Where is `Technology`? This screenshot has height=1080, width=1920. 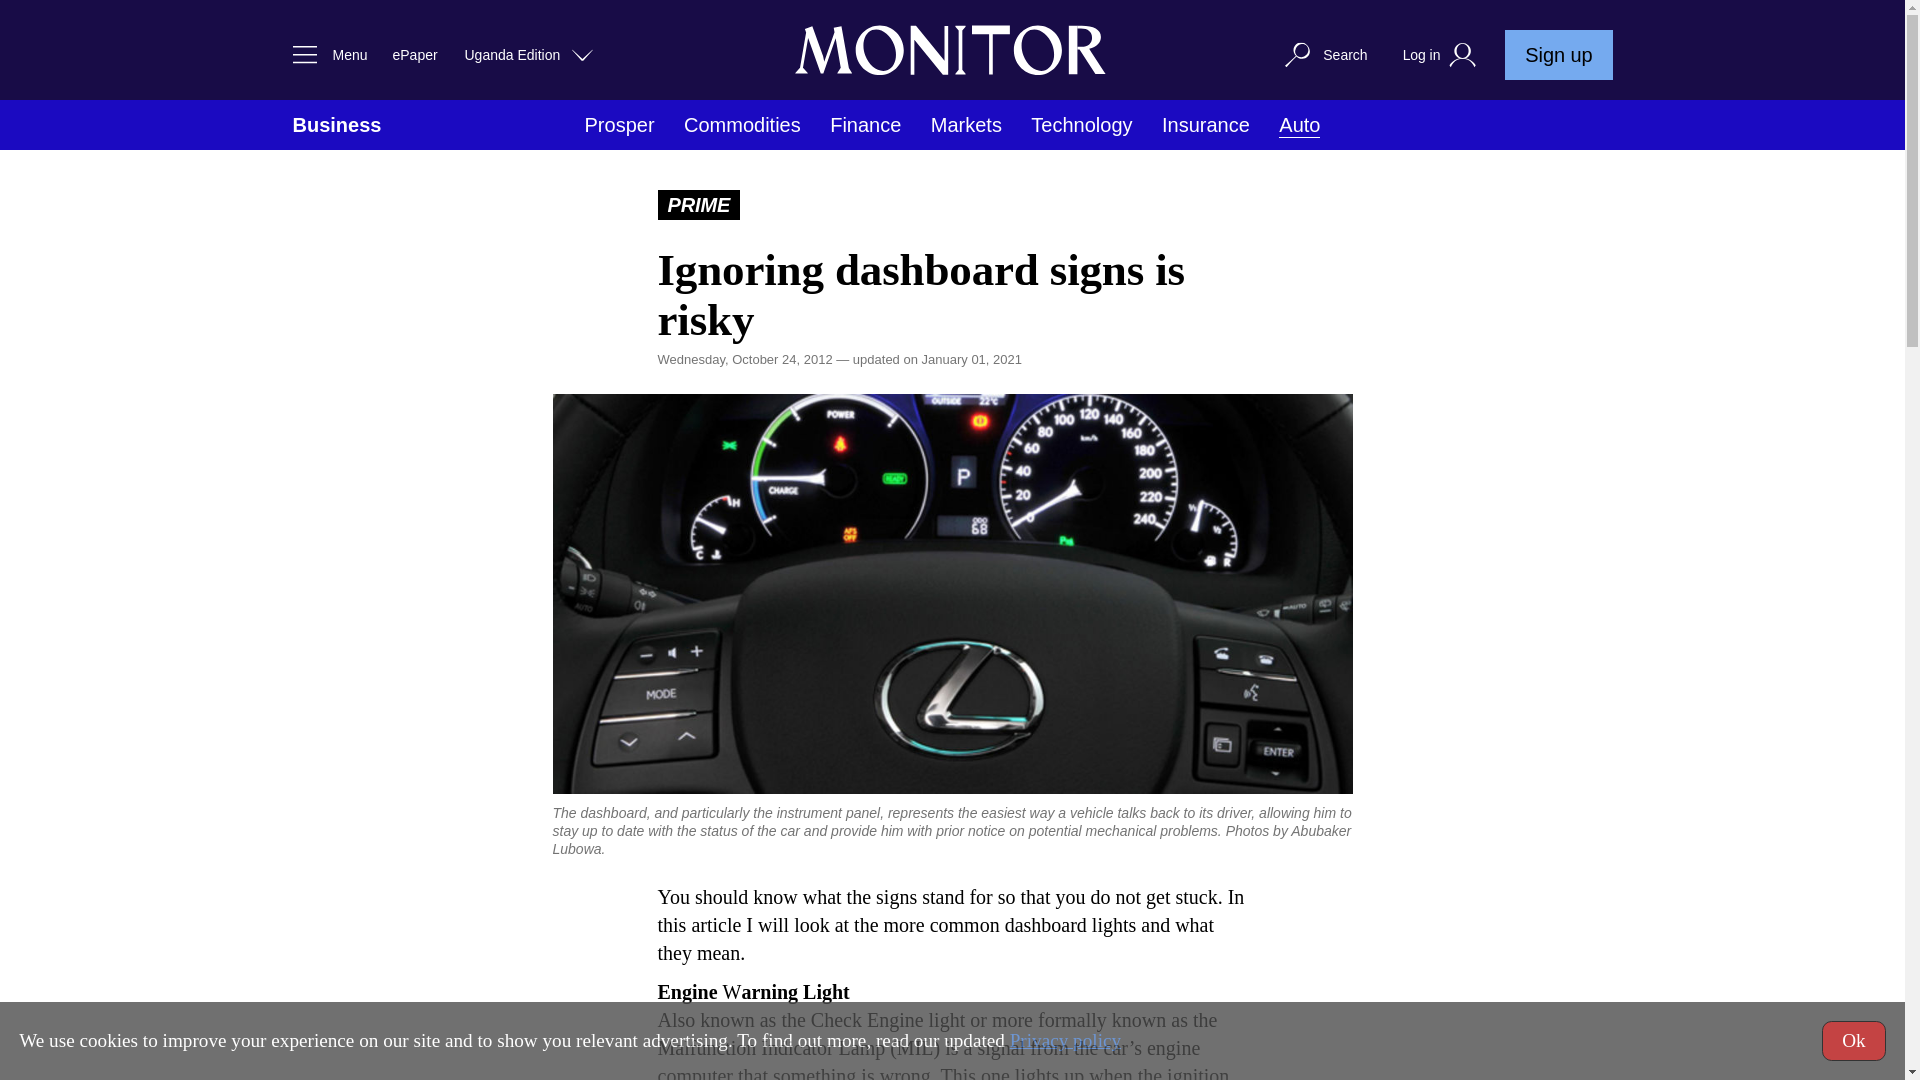
Technology is located at coordinates (1082, 125).